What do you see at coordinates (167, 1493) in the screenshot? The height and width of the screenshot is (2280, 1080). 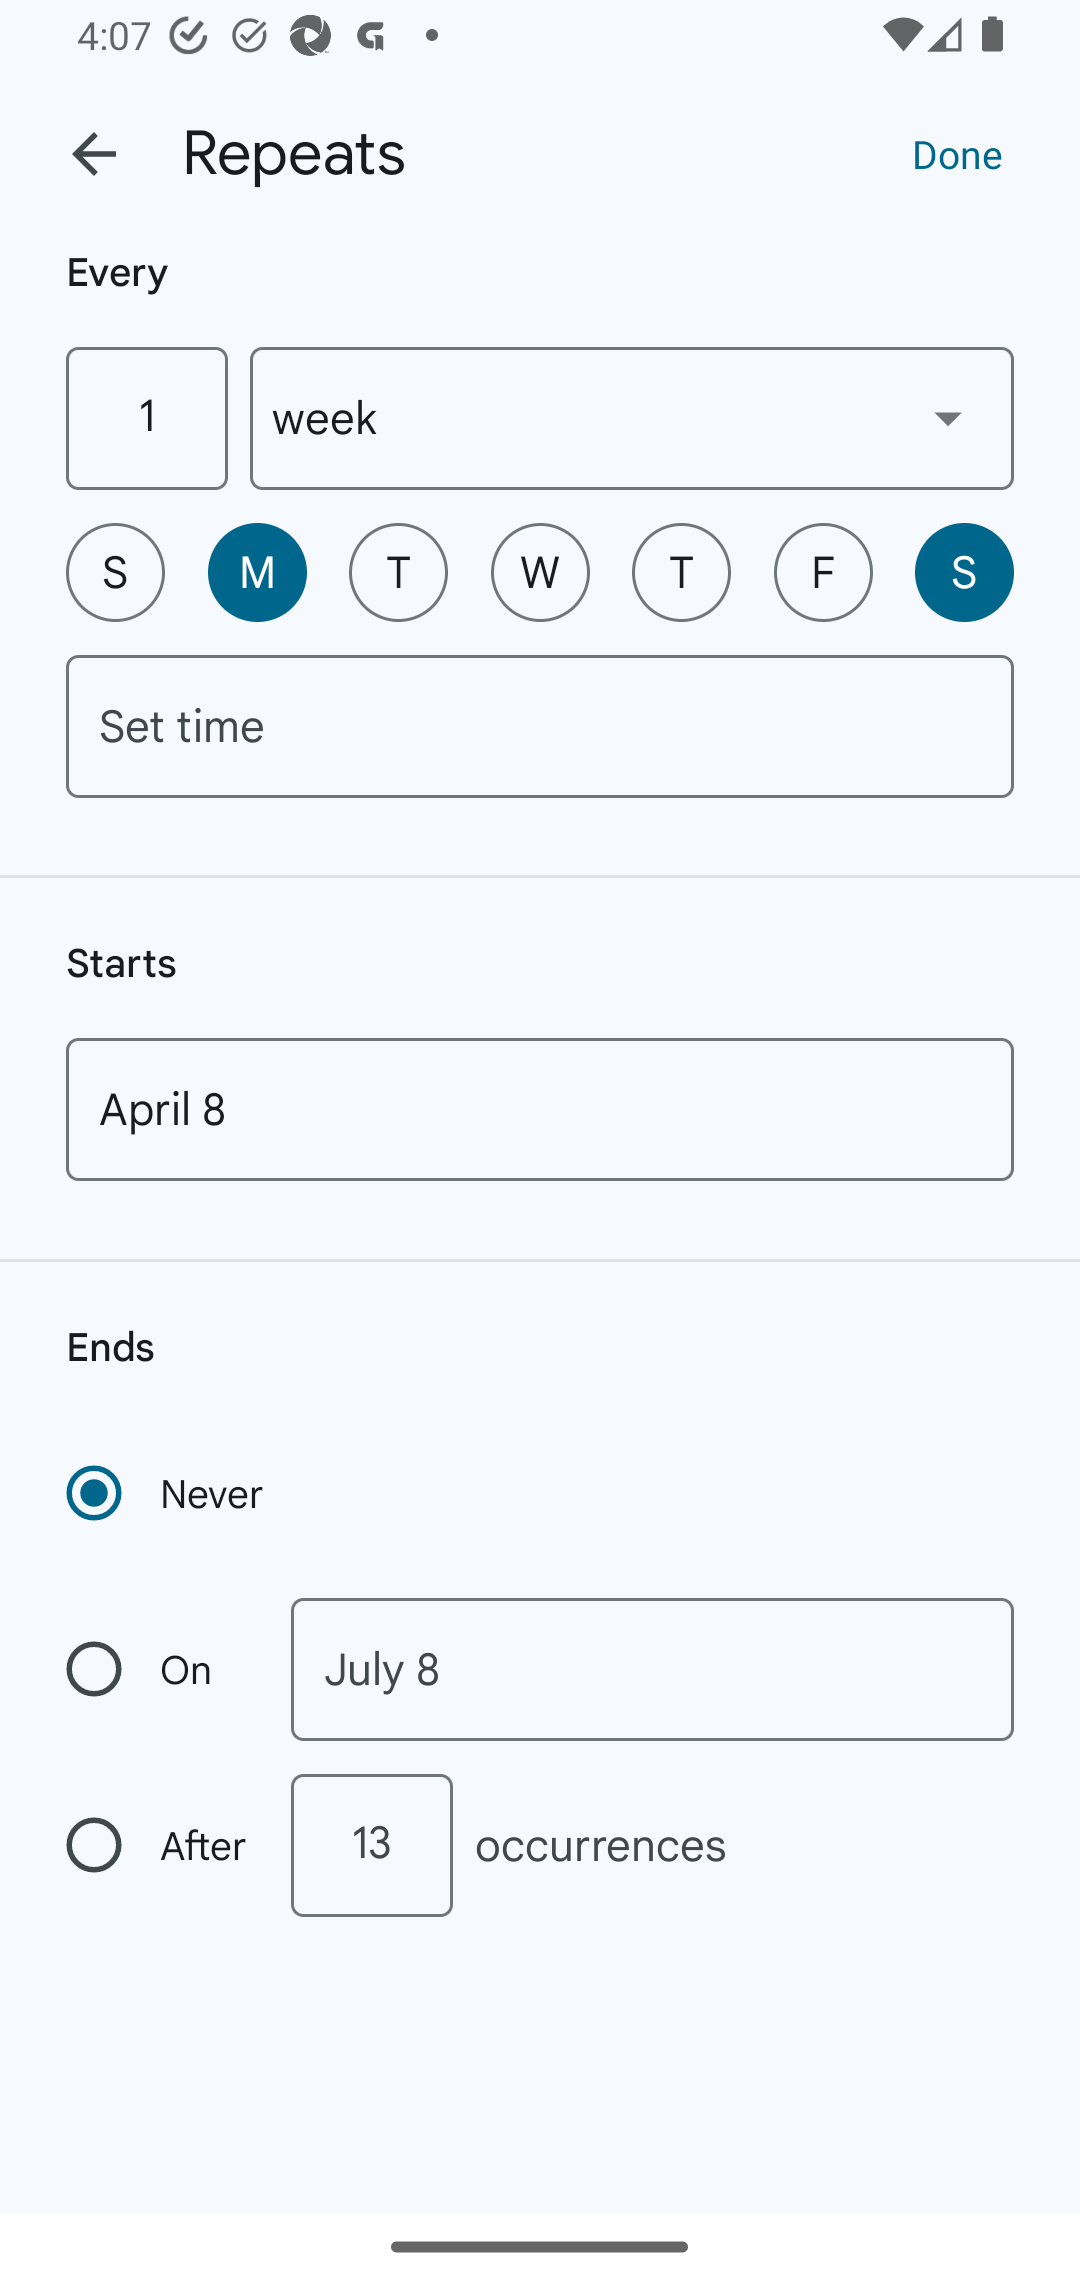 I see `Never Recurrence never ends` at bounding box center [167, 1493].